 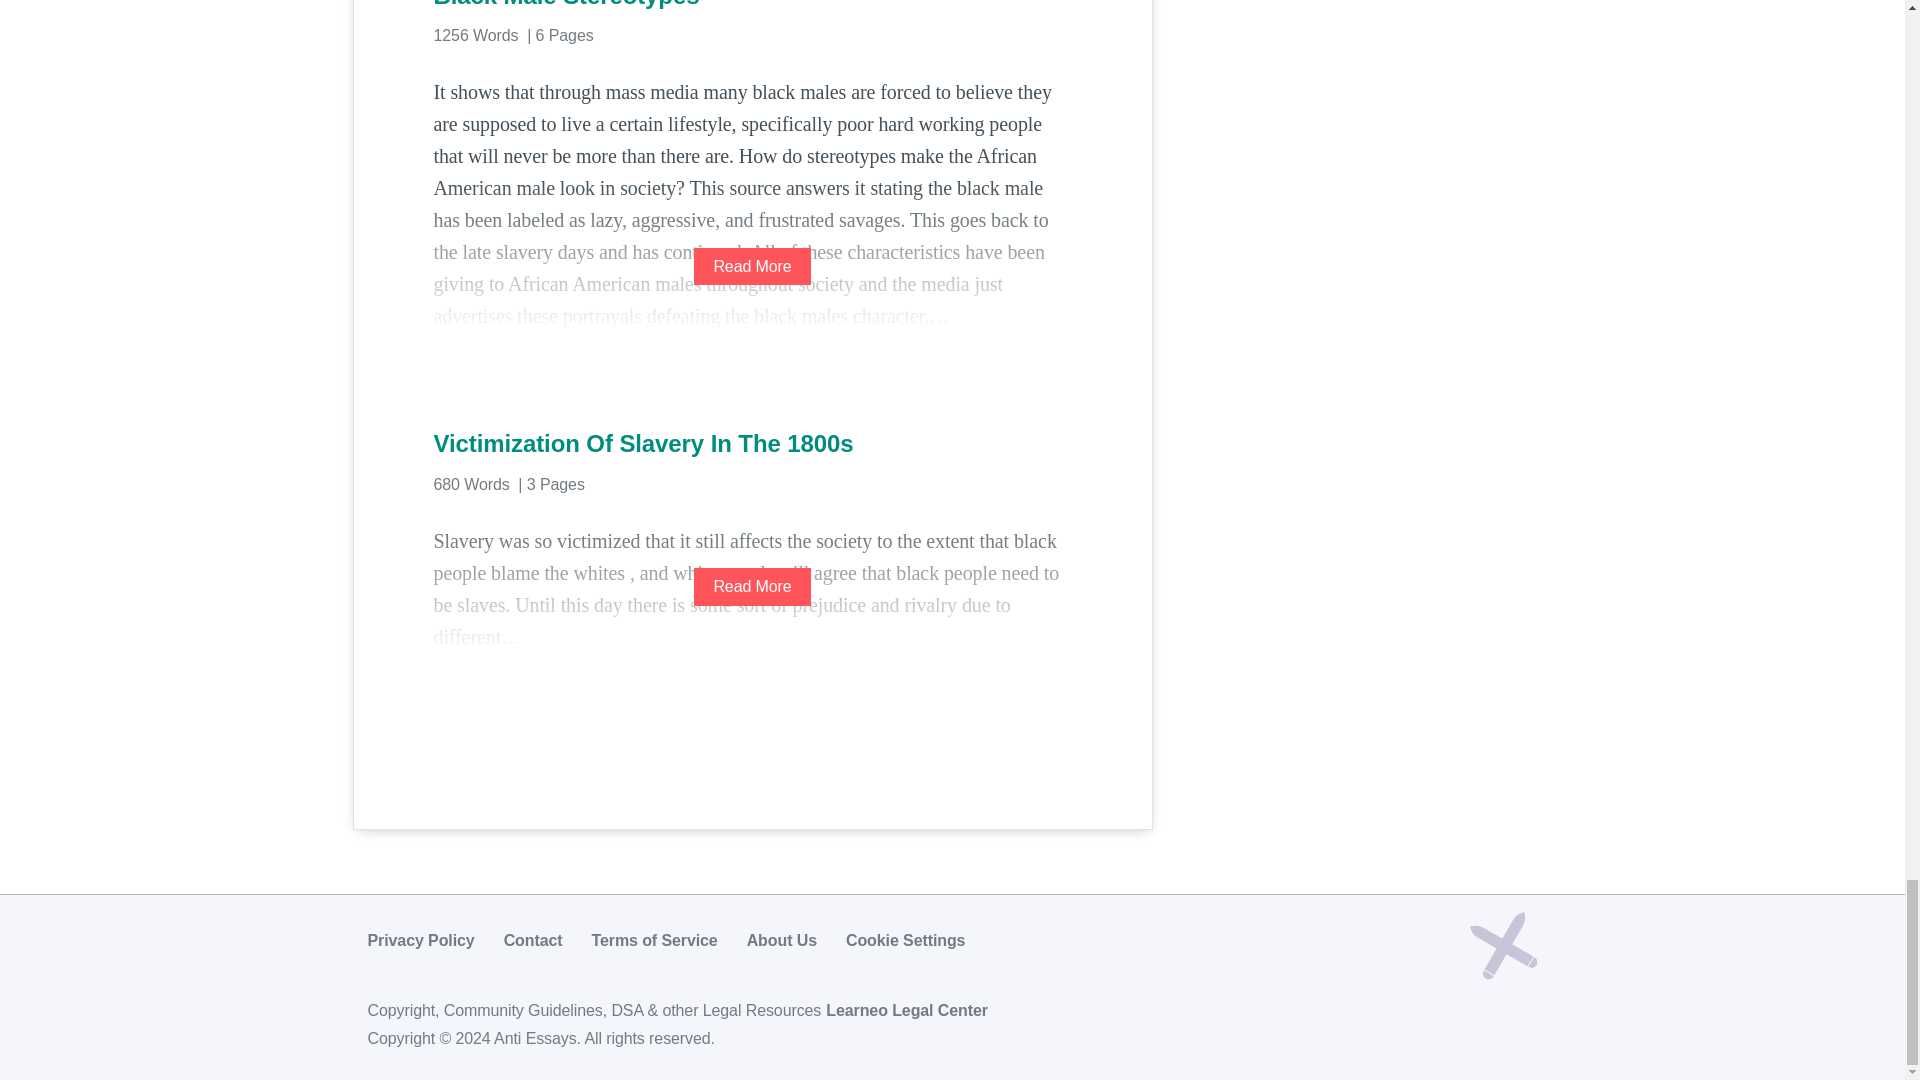 I want to click on Victimization Of Slavery In The 1800s, so click(x=752, y=444).